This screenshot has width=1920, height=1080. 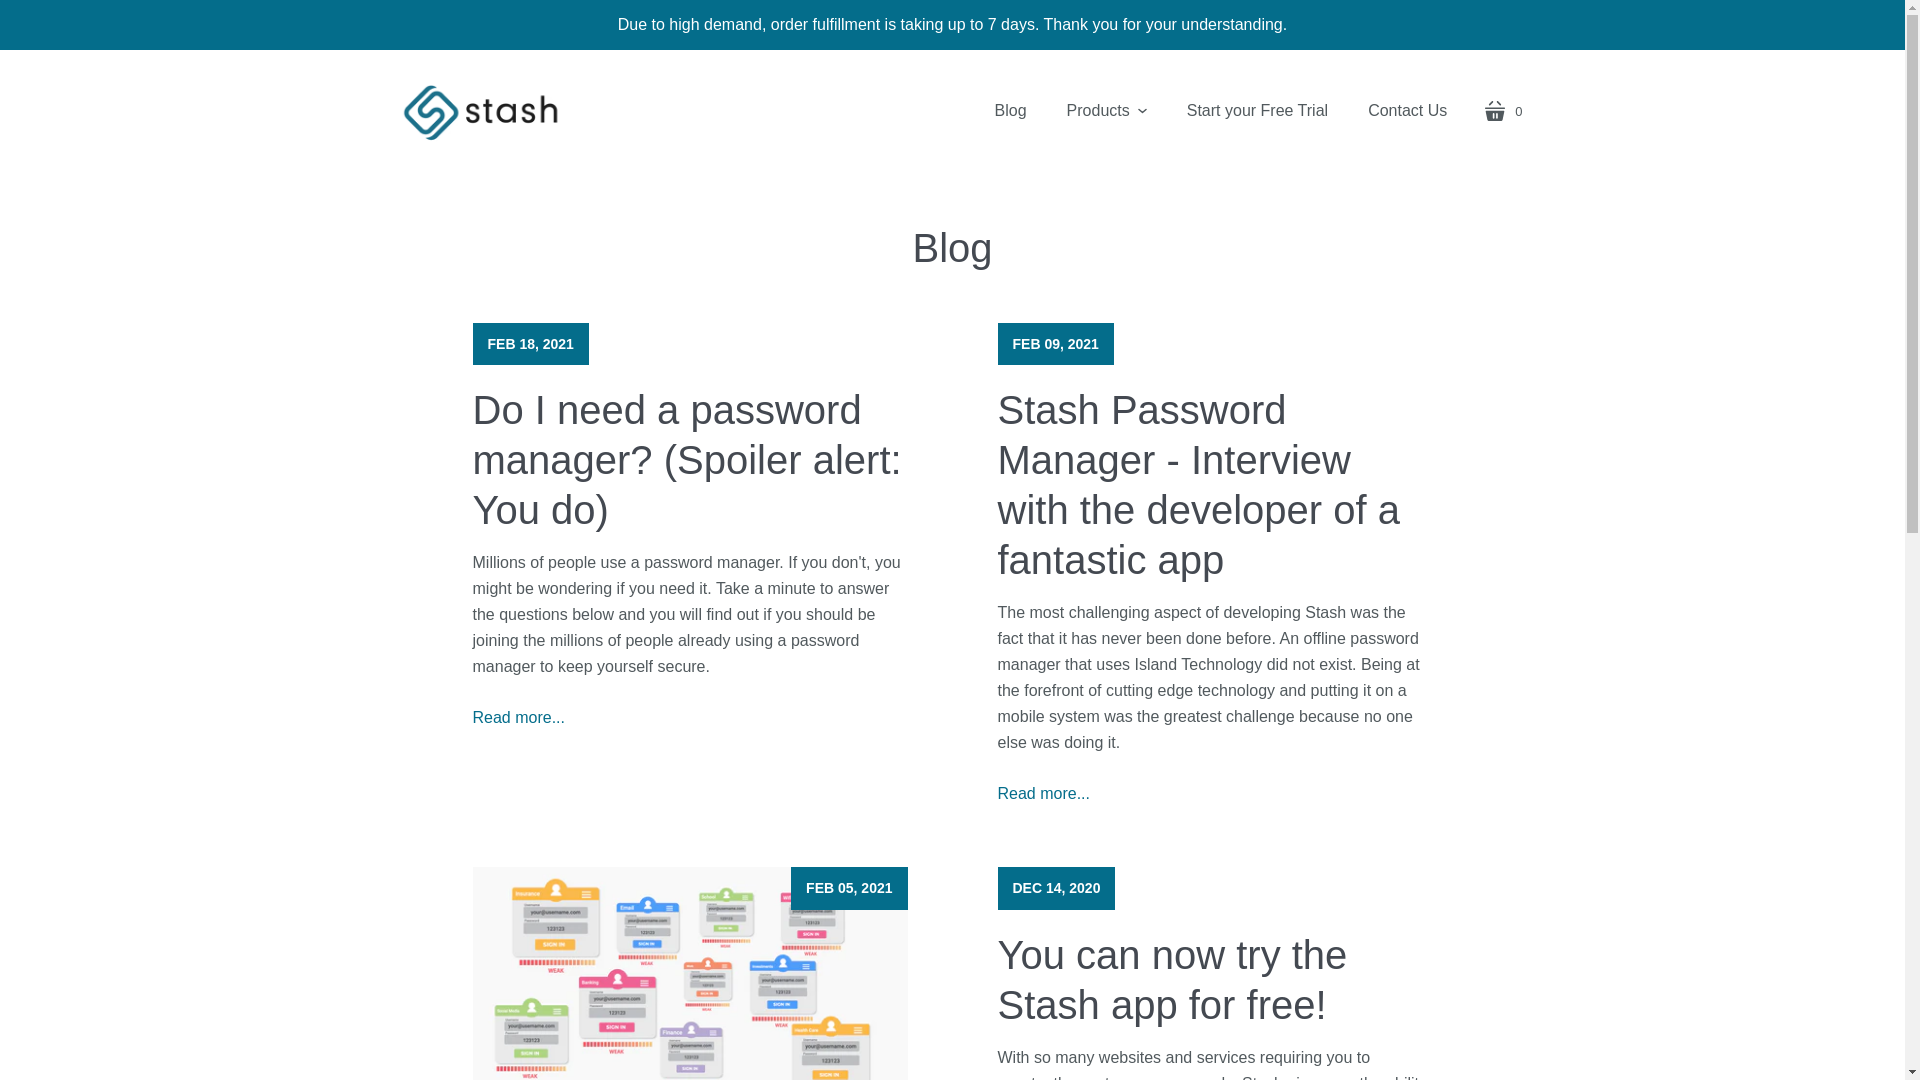 What do you see at coordinates (1010, 110) in the screenshot?
I see `Blog` at bounding box center [1010, 110].